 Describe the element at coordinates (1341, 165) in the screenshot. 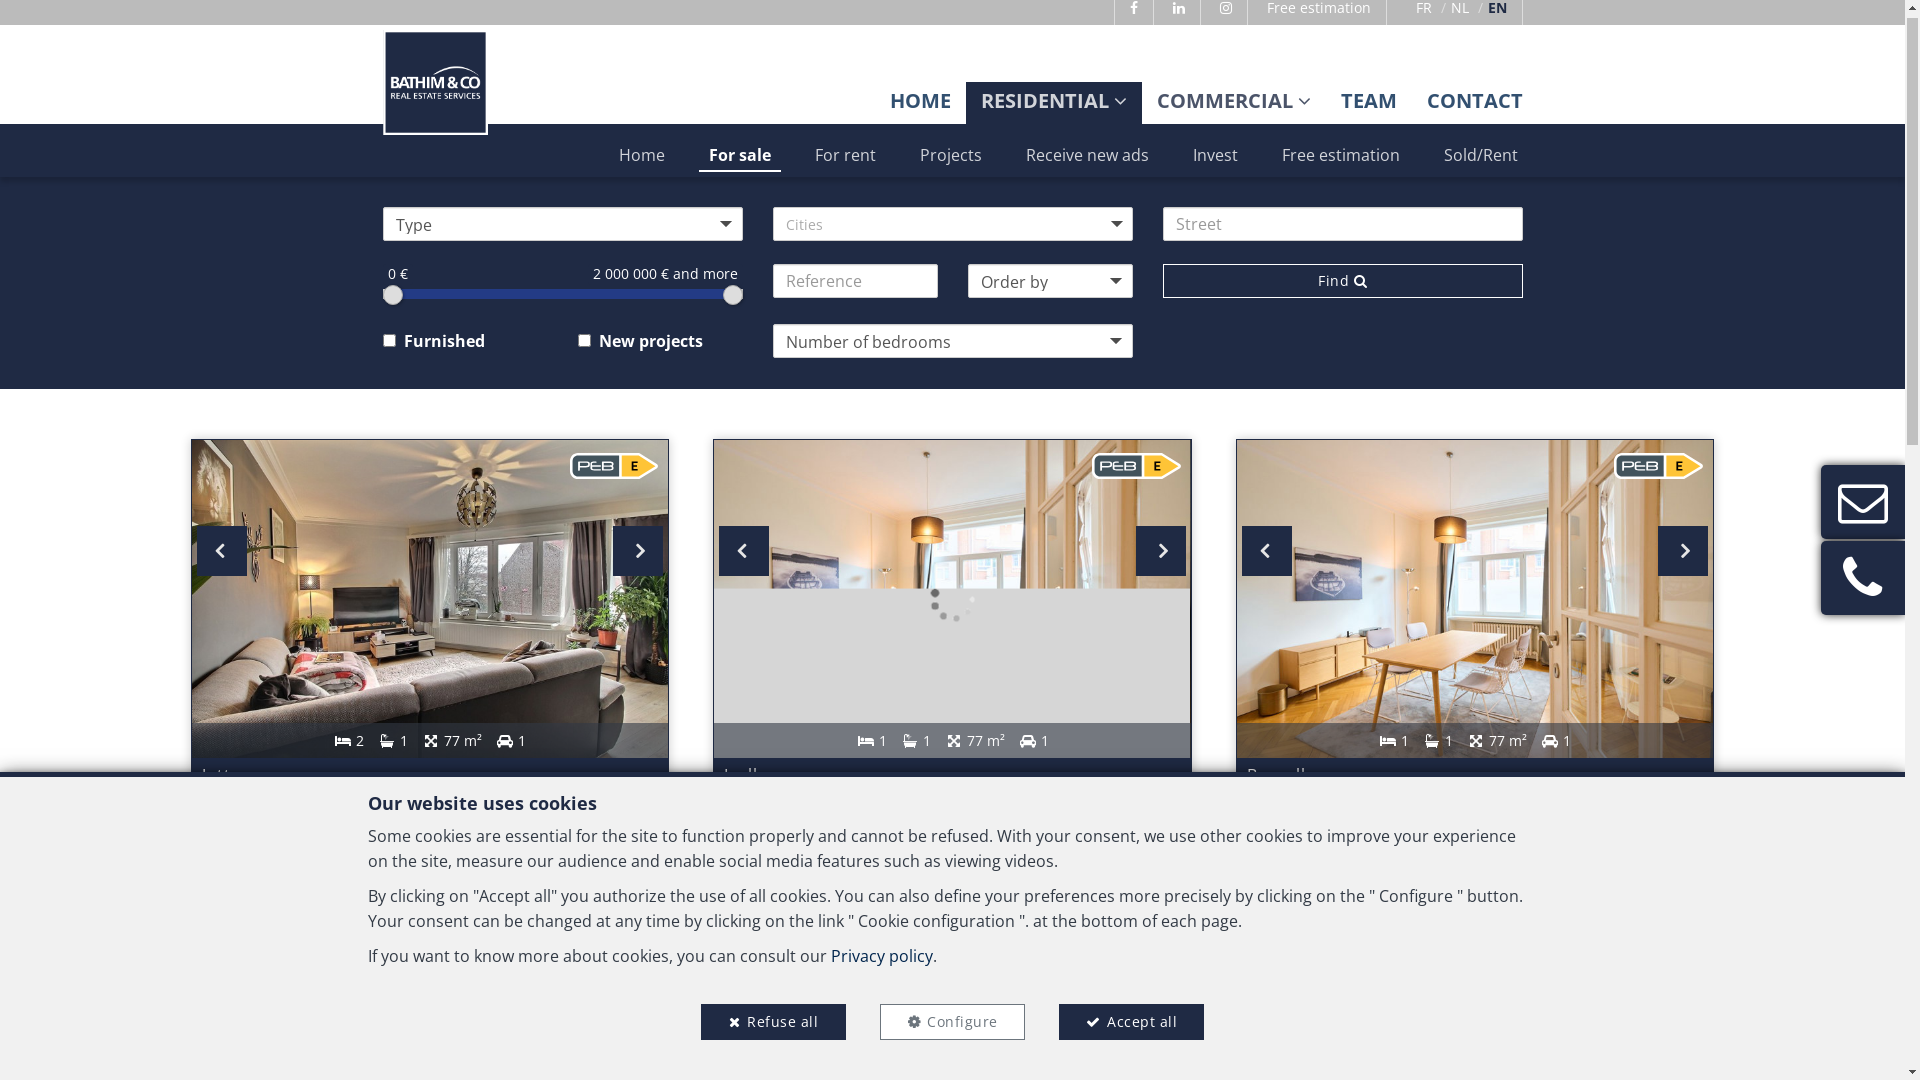

I see `Free estimation` at that location.